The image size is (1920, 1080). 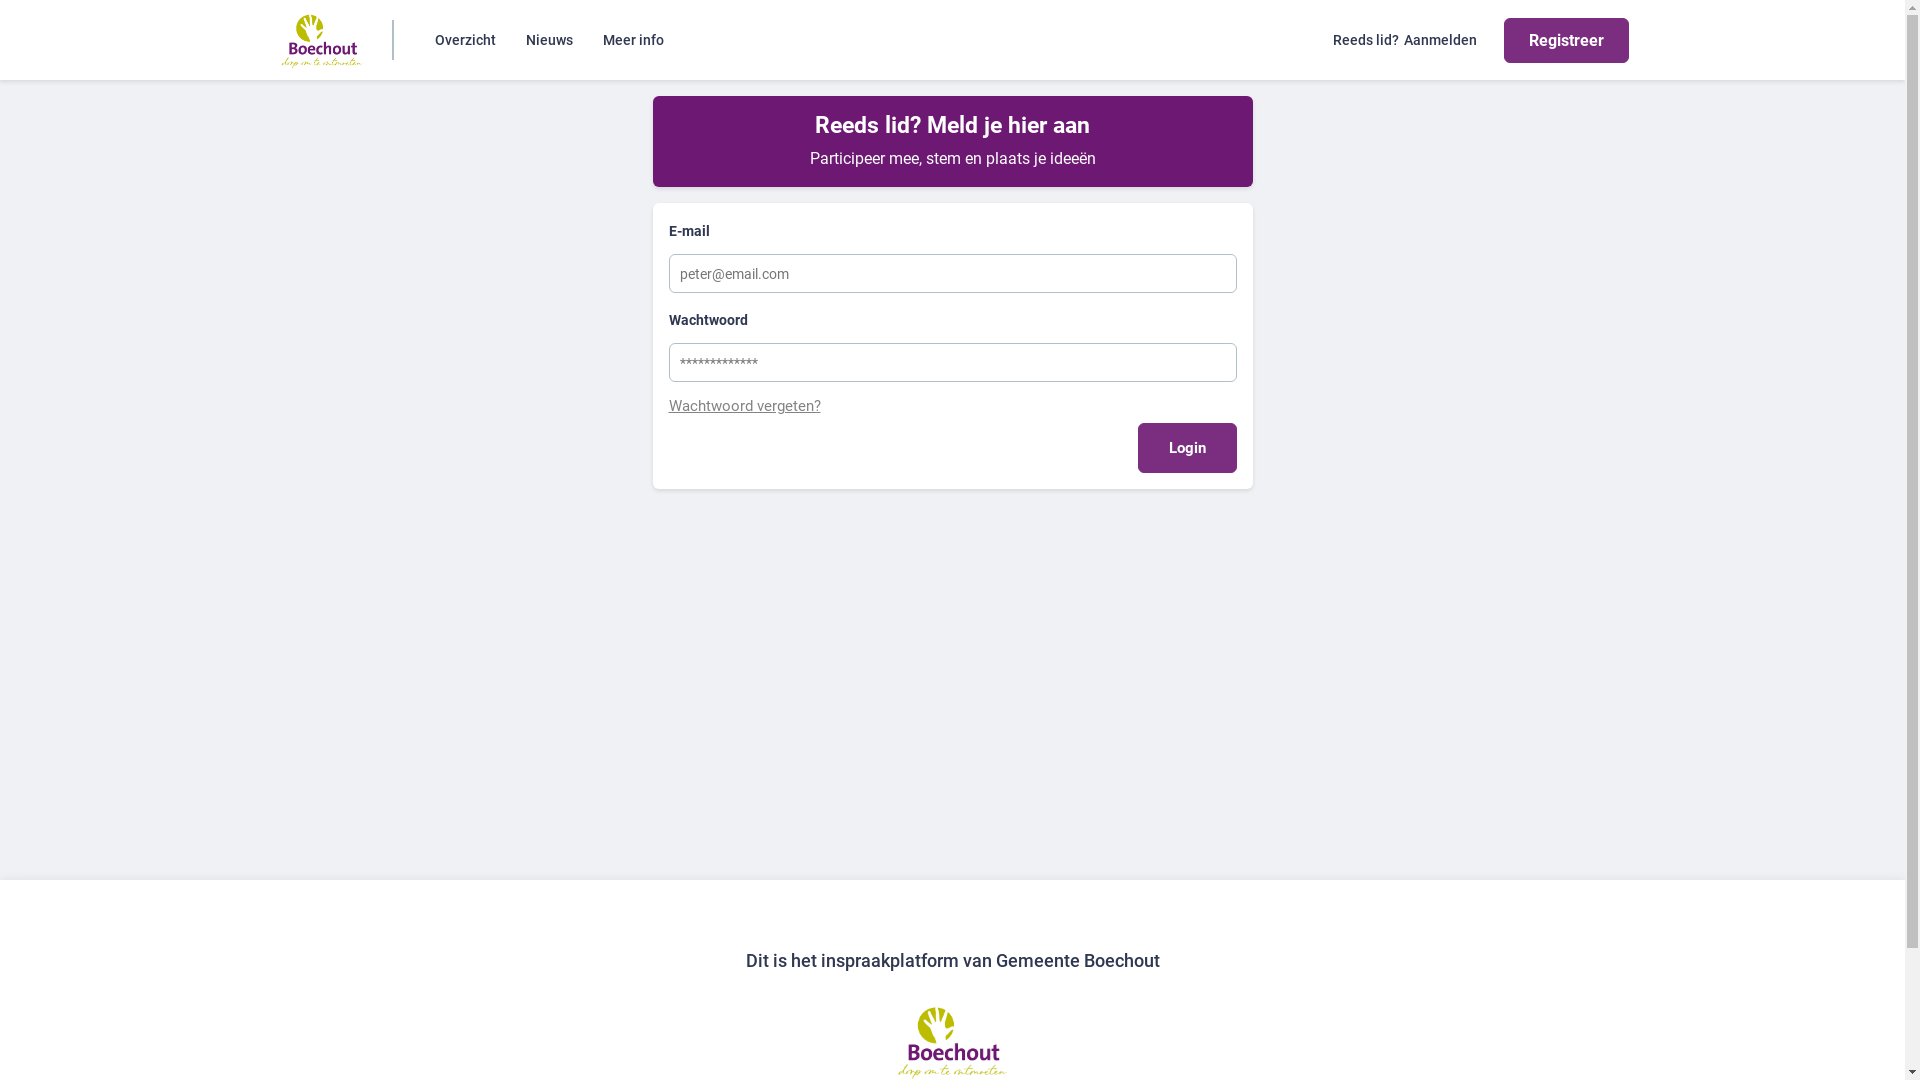 I want to click on Reeds lid?
Aanmelden, so click(x=1405, y=40).